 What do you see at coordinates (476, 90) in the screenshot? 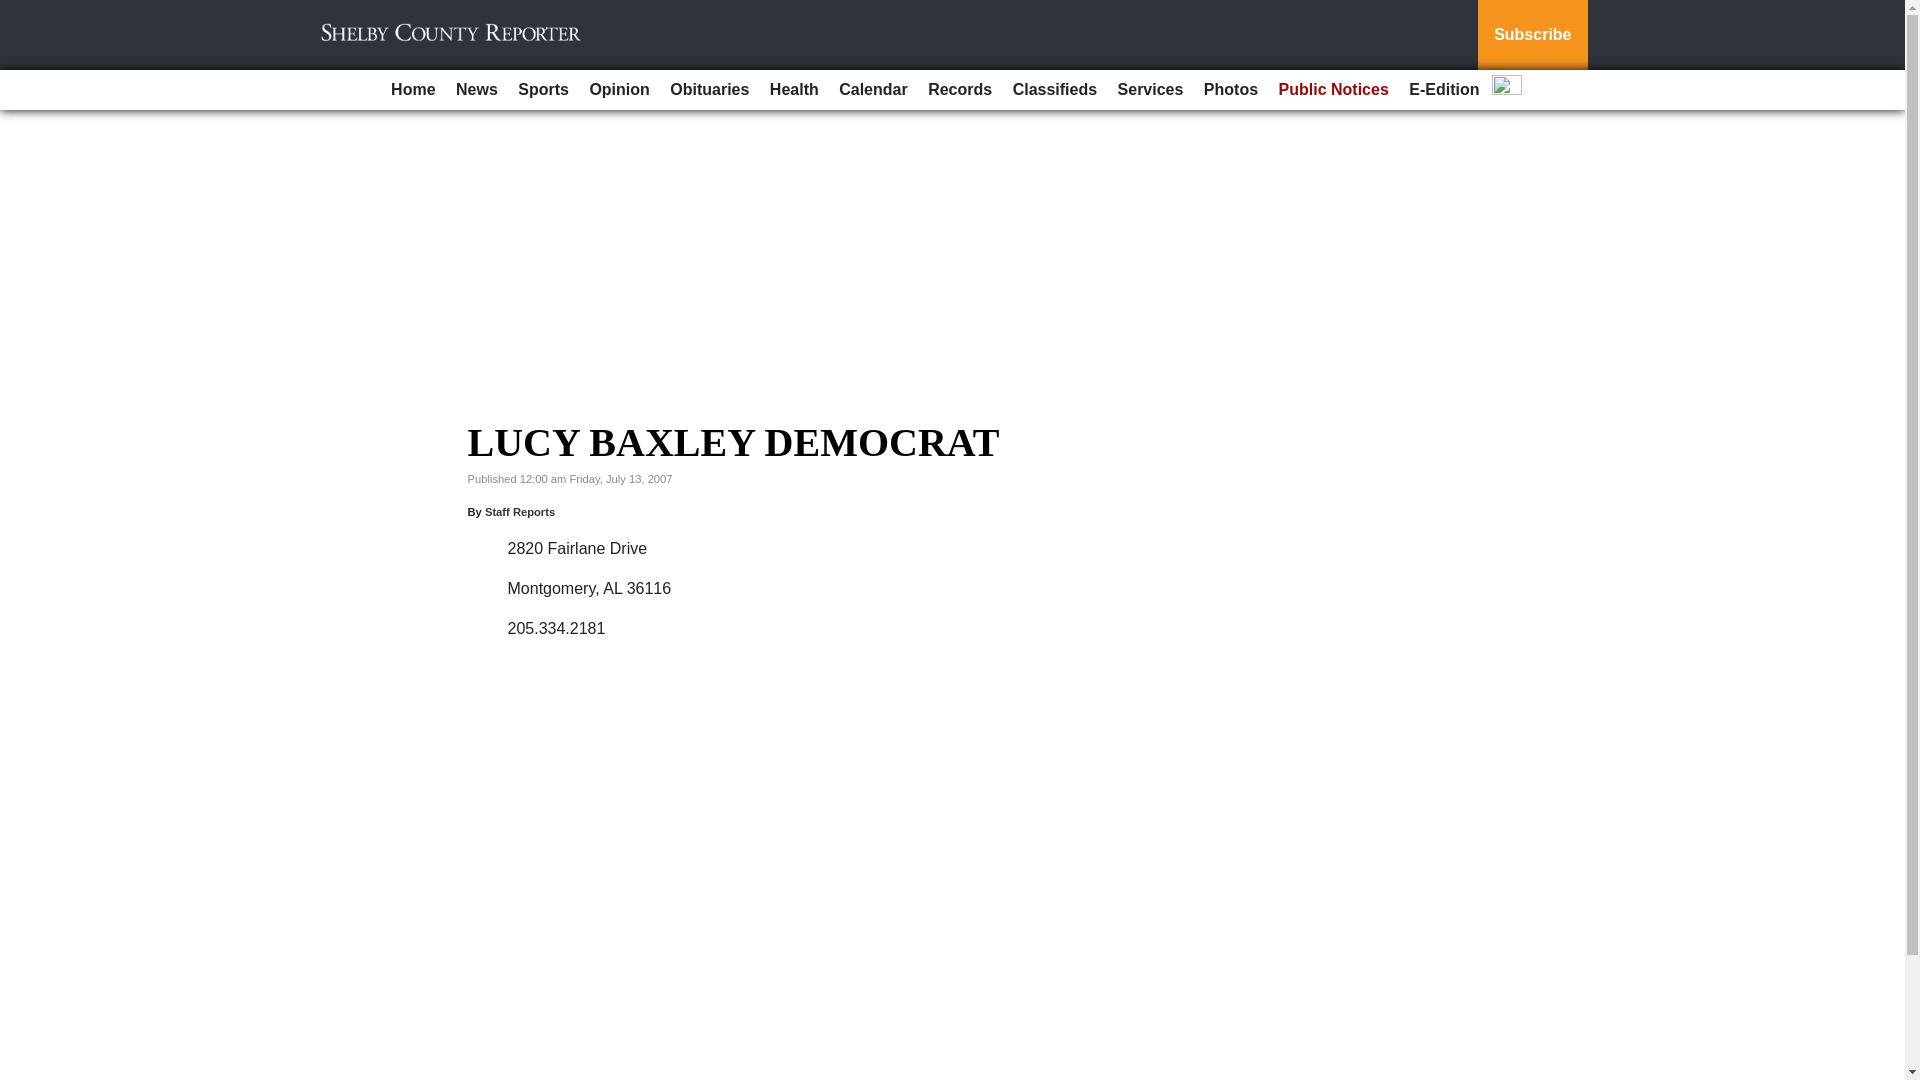
I see `News` at bounding box center [476, 90].